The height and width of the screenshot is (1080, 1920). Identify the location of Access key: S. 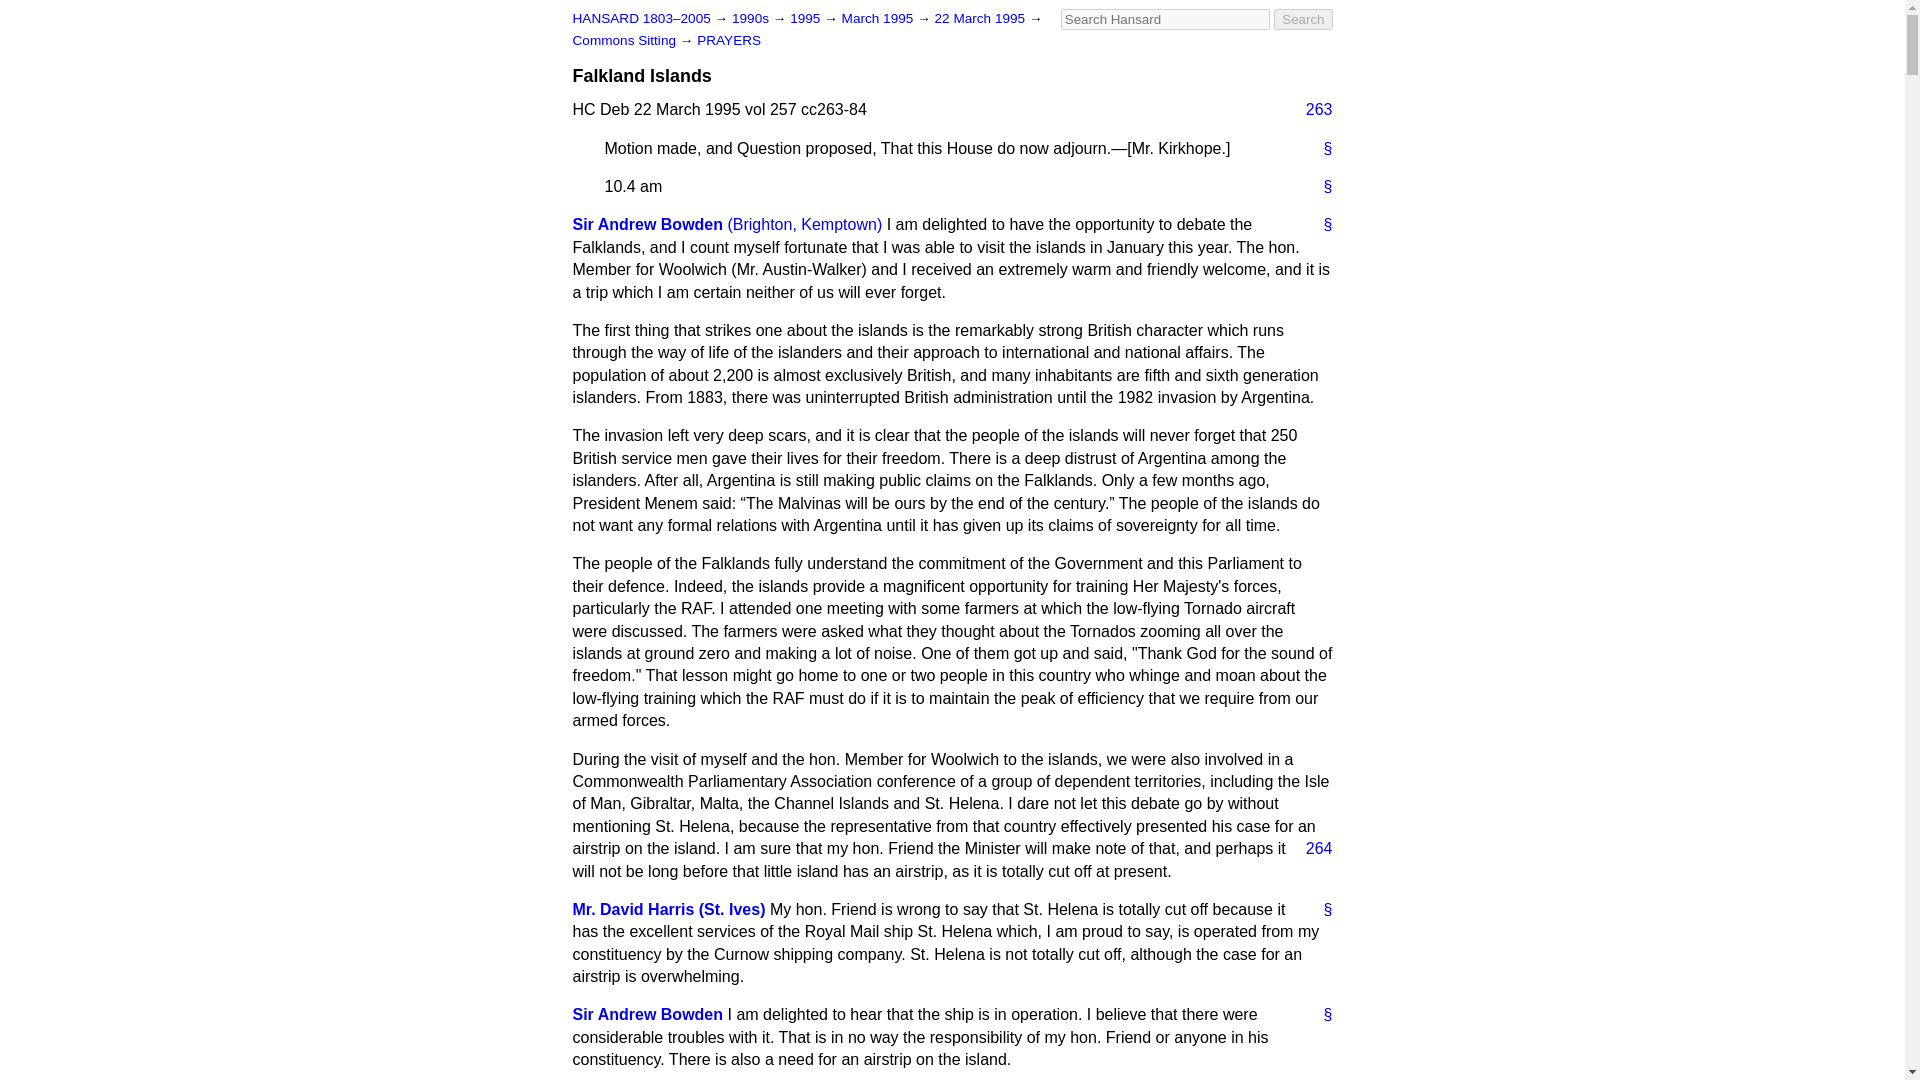
(1165, 19).